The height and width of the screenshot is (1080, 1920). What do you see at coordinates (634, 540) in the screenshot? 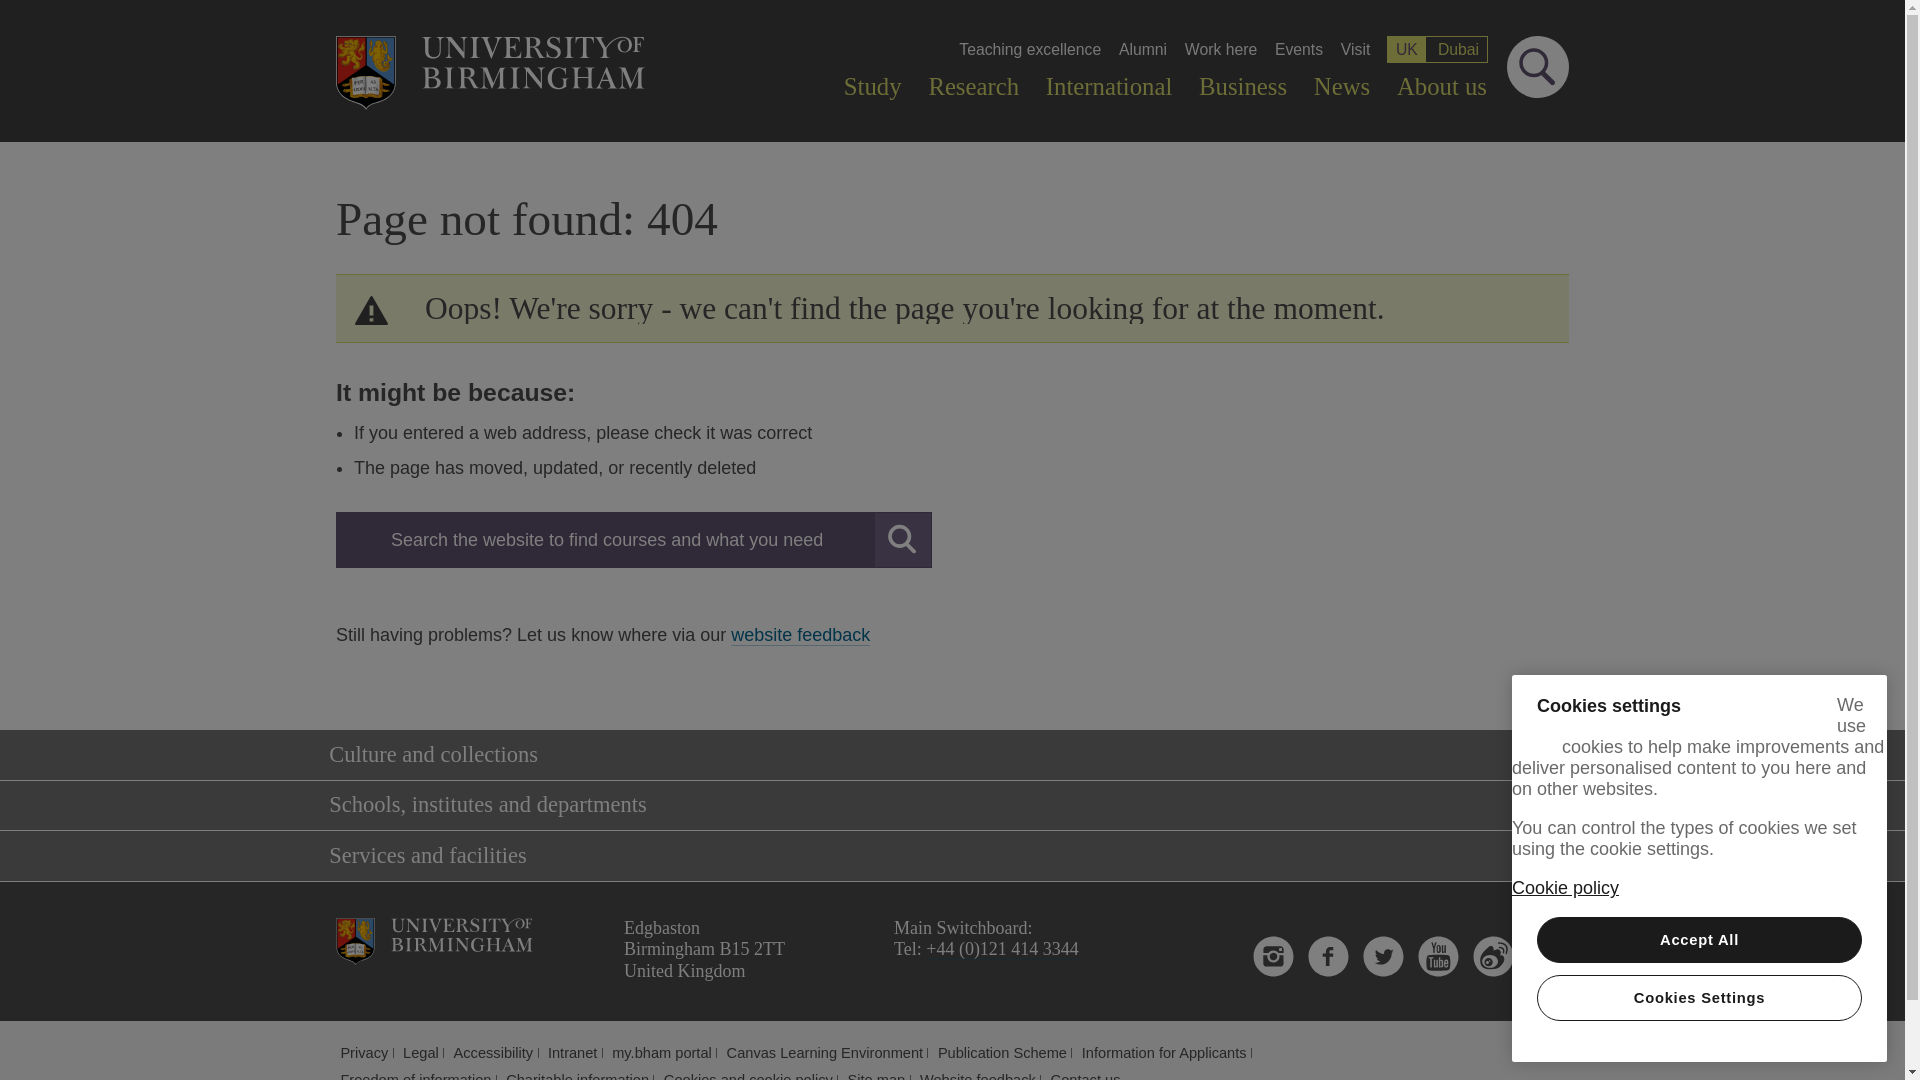
I see `Search` at bounding box center [634, 540].